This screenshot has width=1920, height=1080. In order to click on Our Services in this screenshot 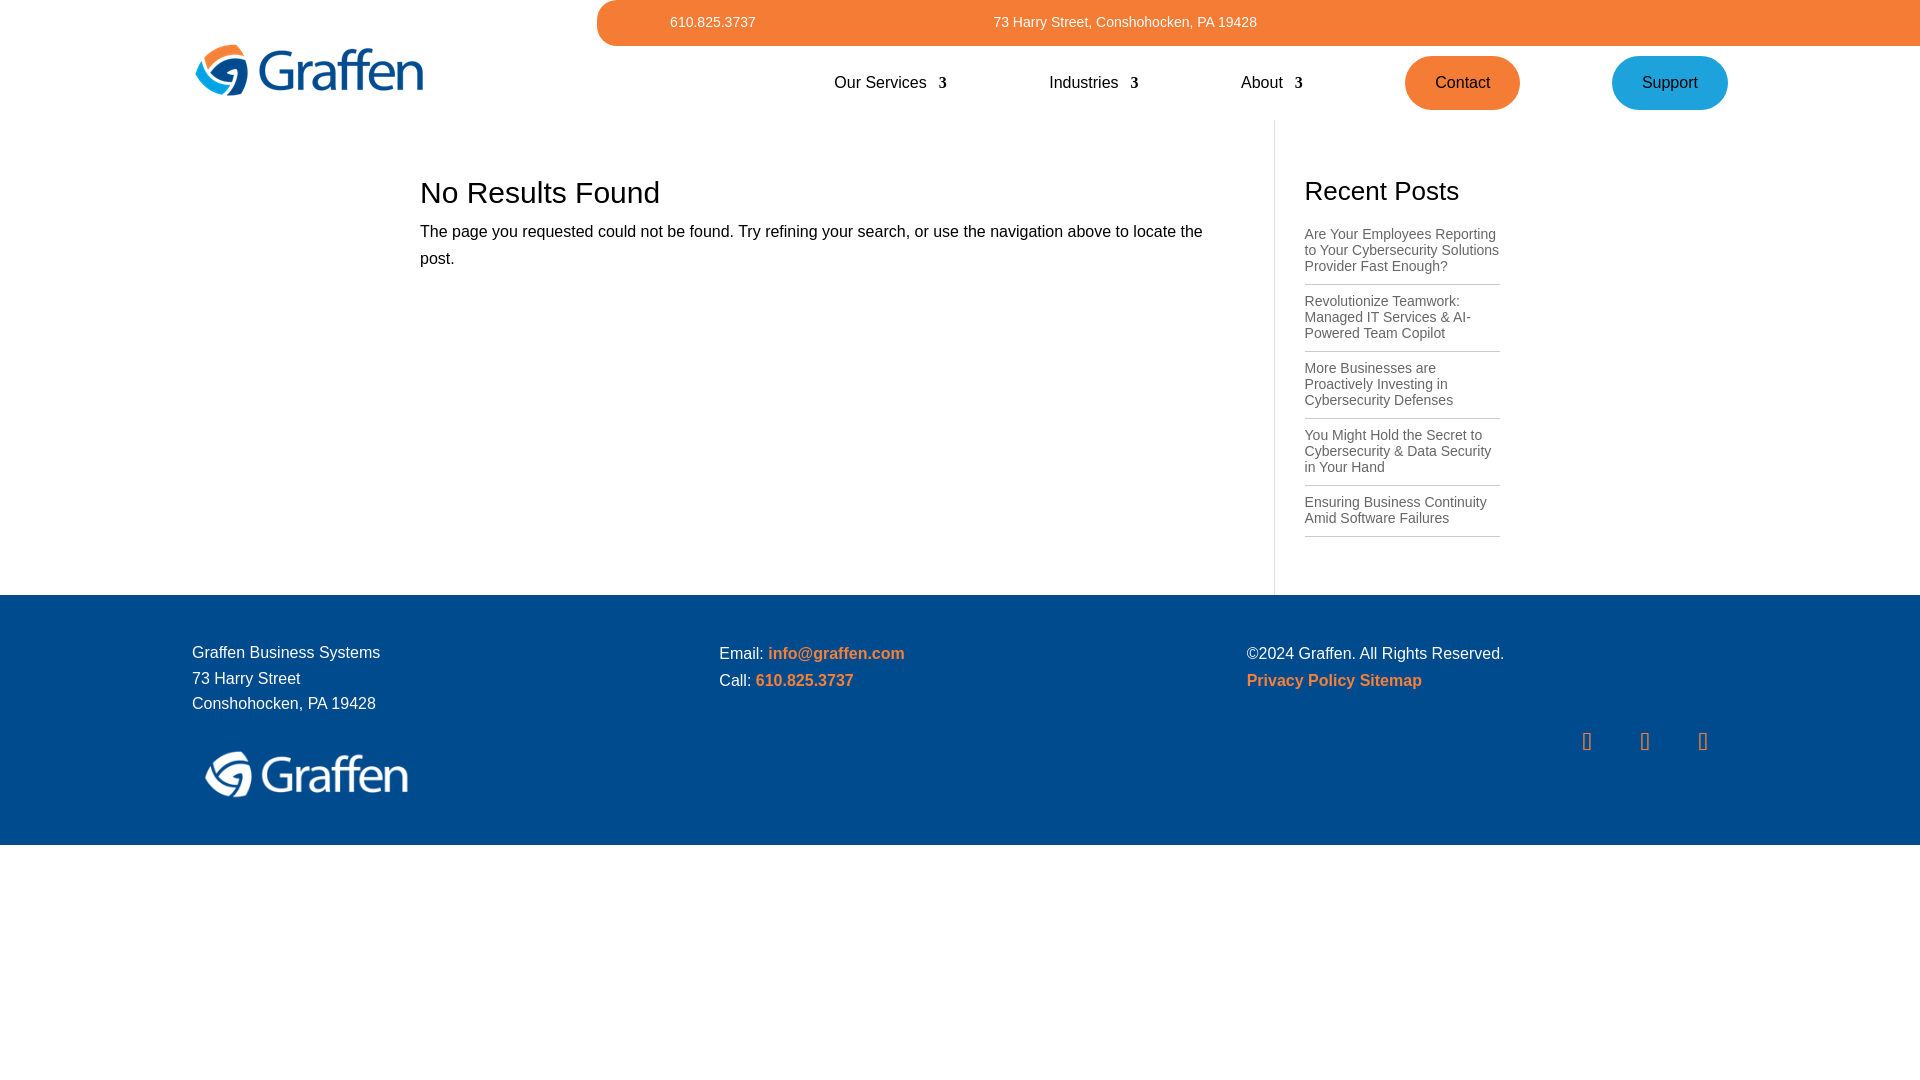, I will do `click(890, 82)`.